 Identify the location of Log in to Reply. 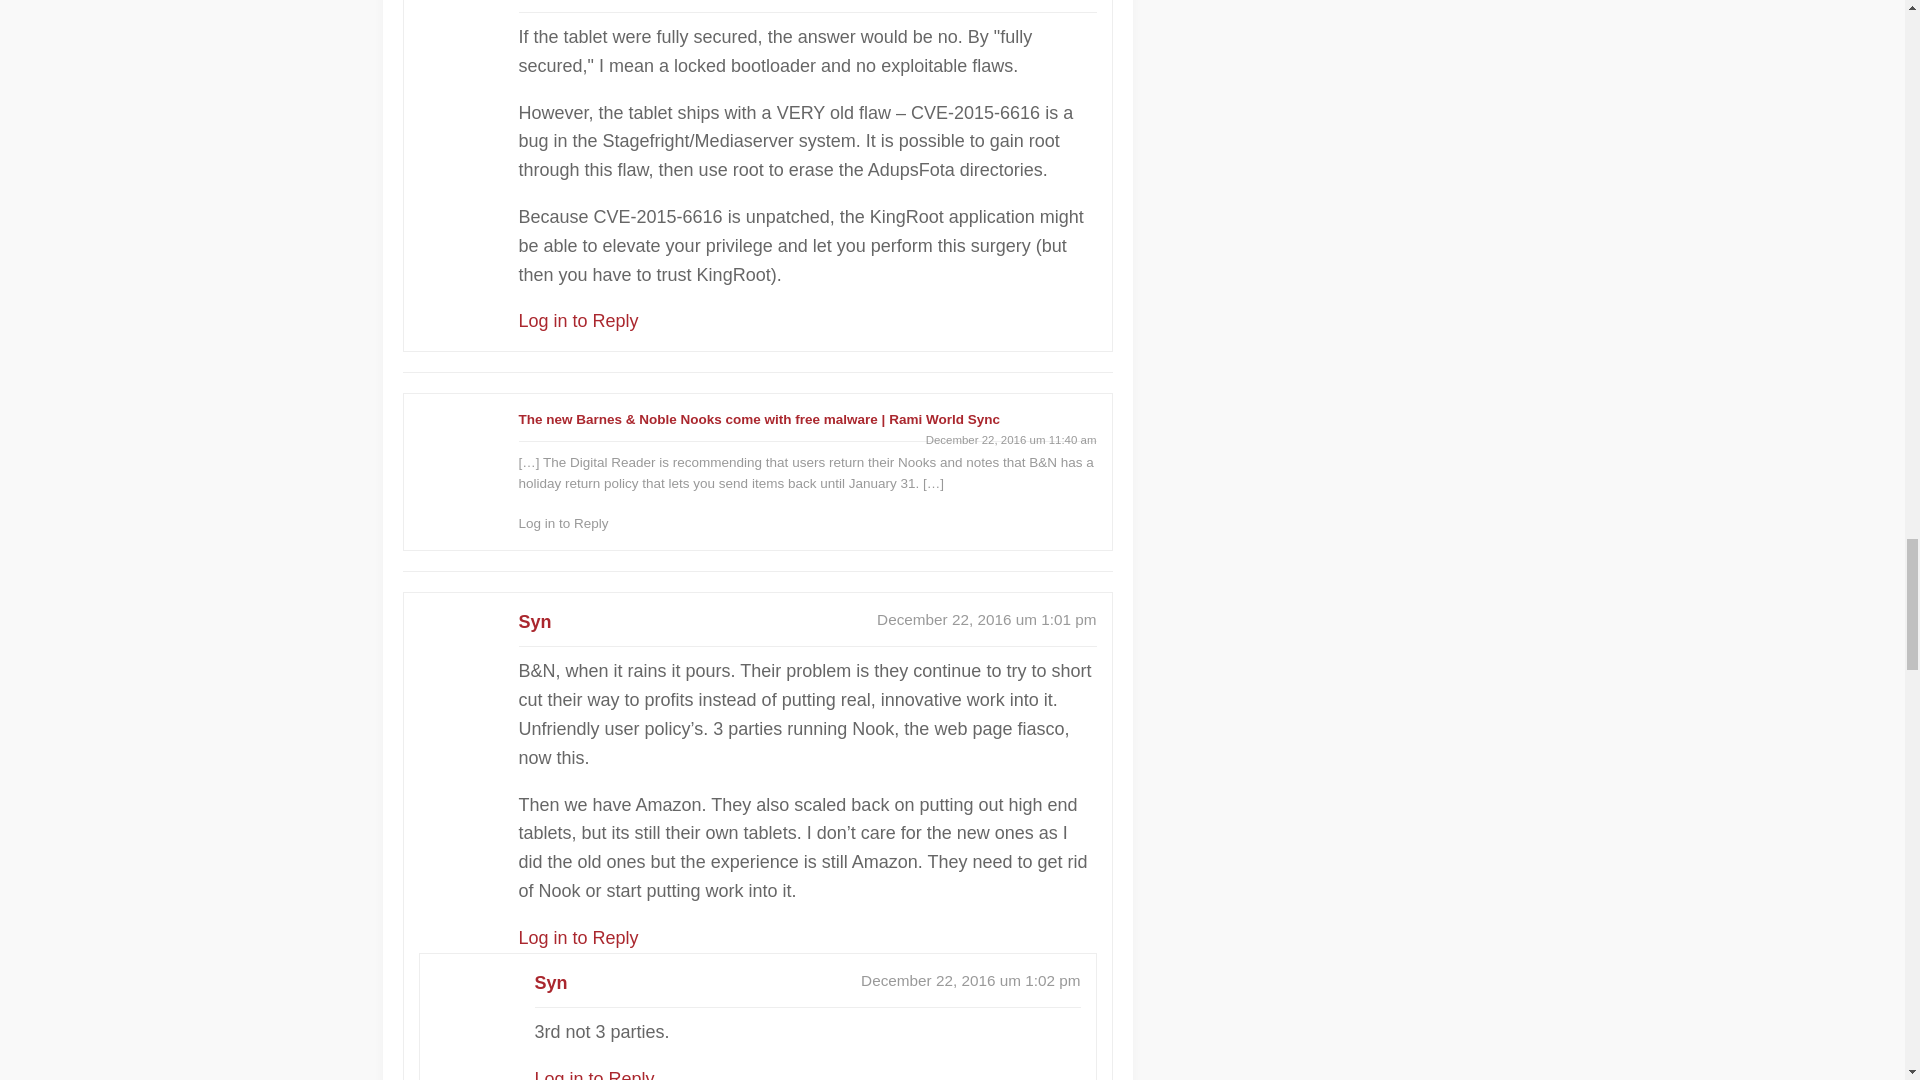
(594, 1074).